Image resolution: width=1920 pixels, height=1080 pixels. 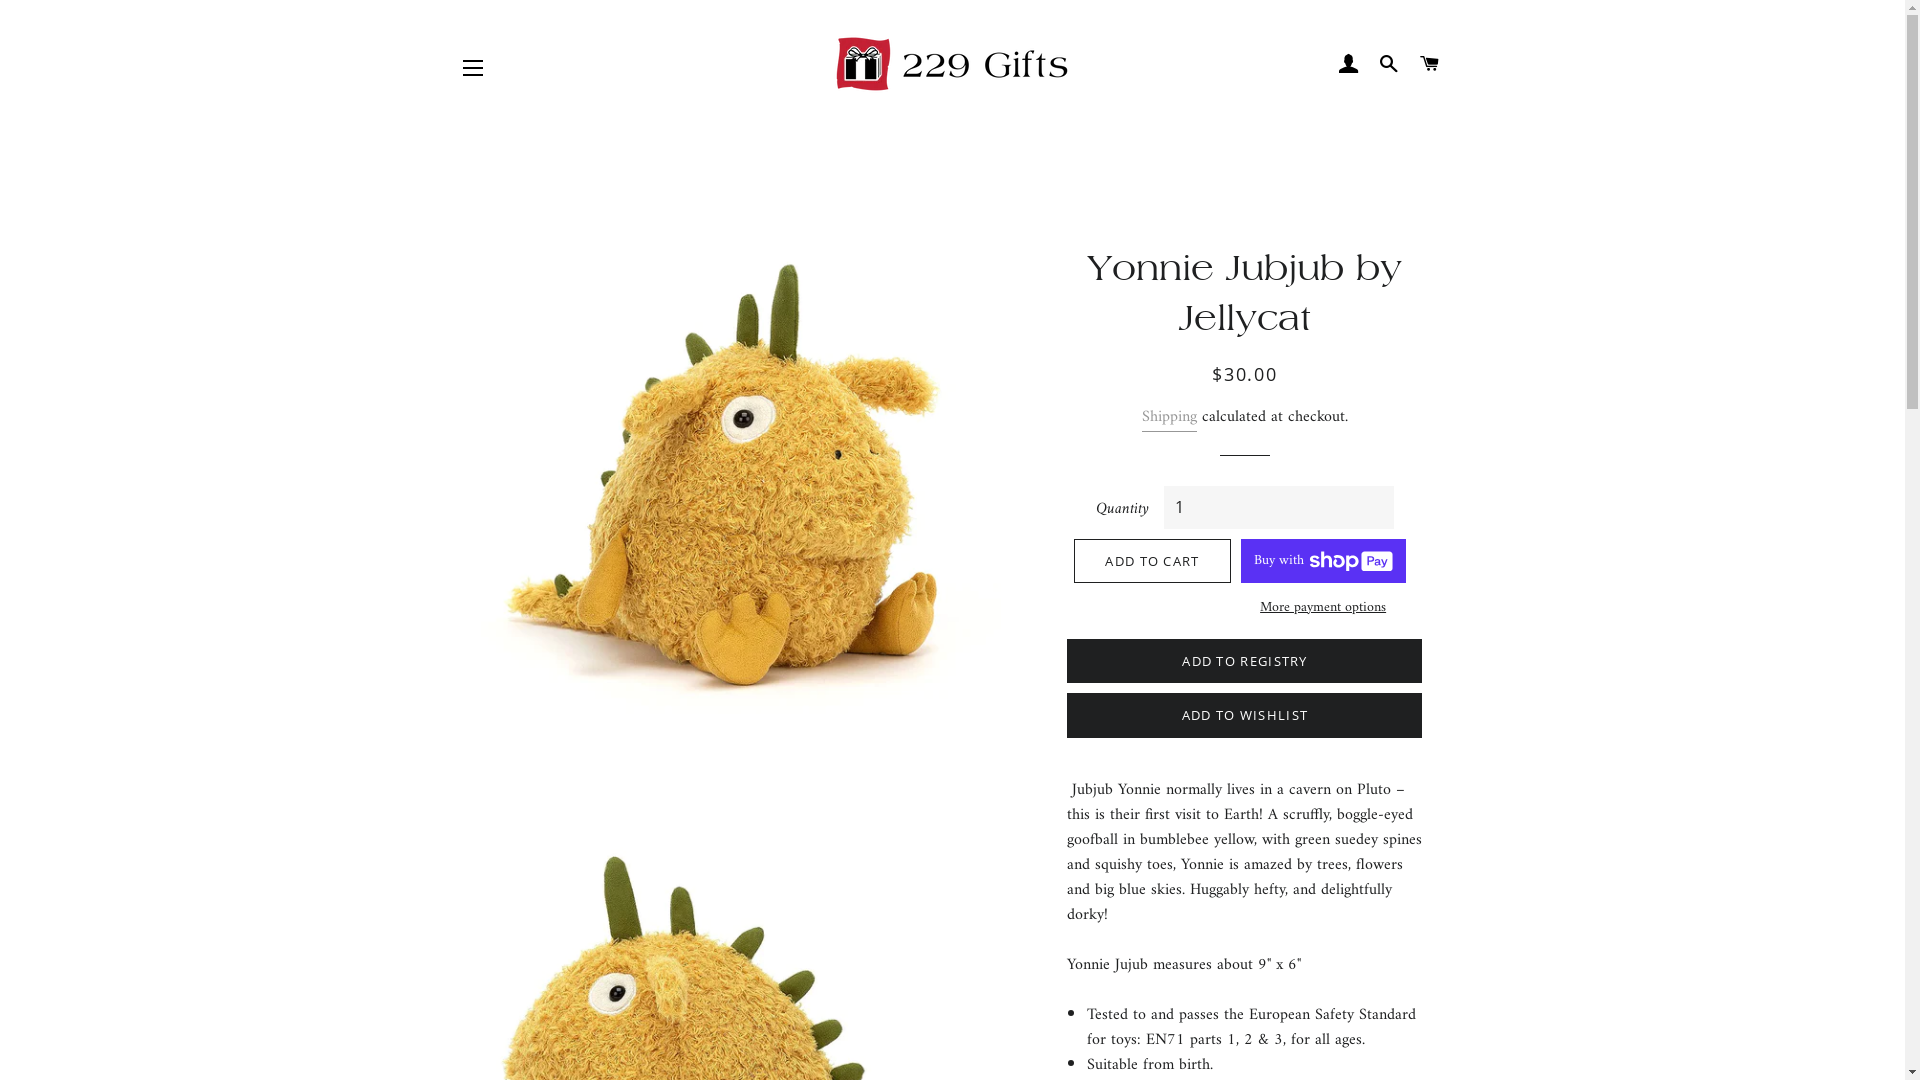 What do you see at coordinates (1430, 64) in the screenshot?
I see `CART` at bounding box center [1430, 64].